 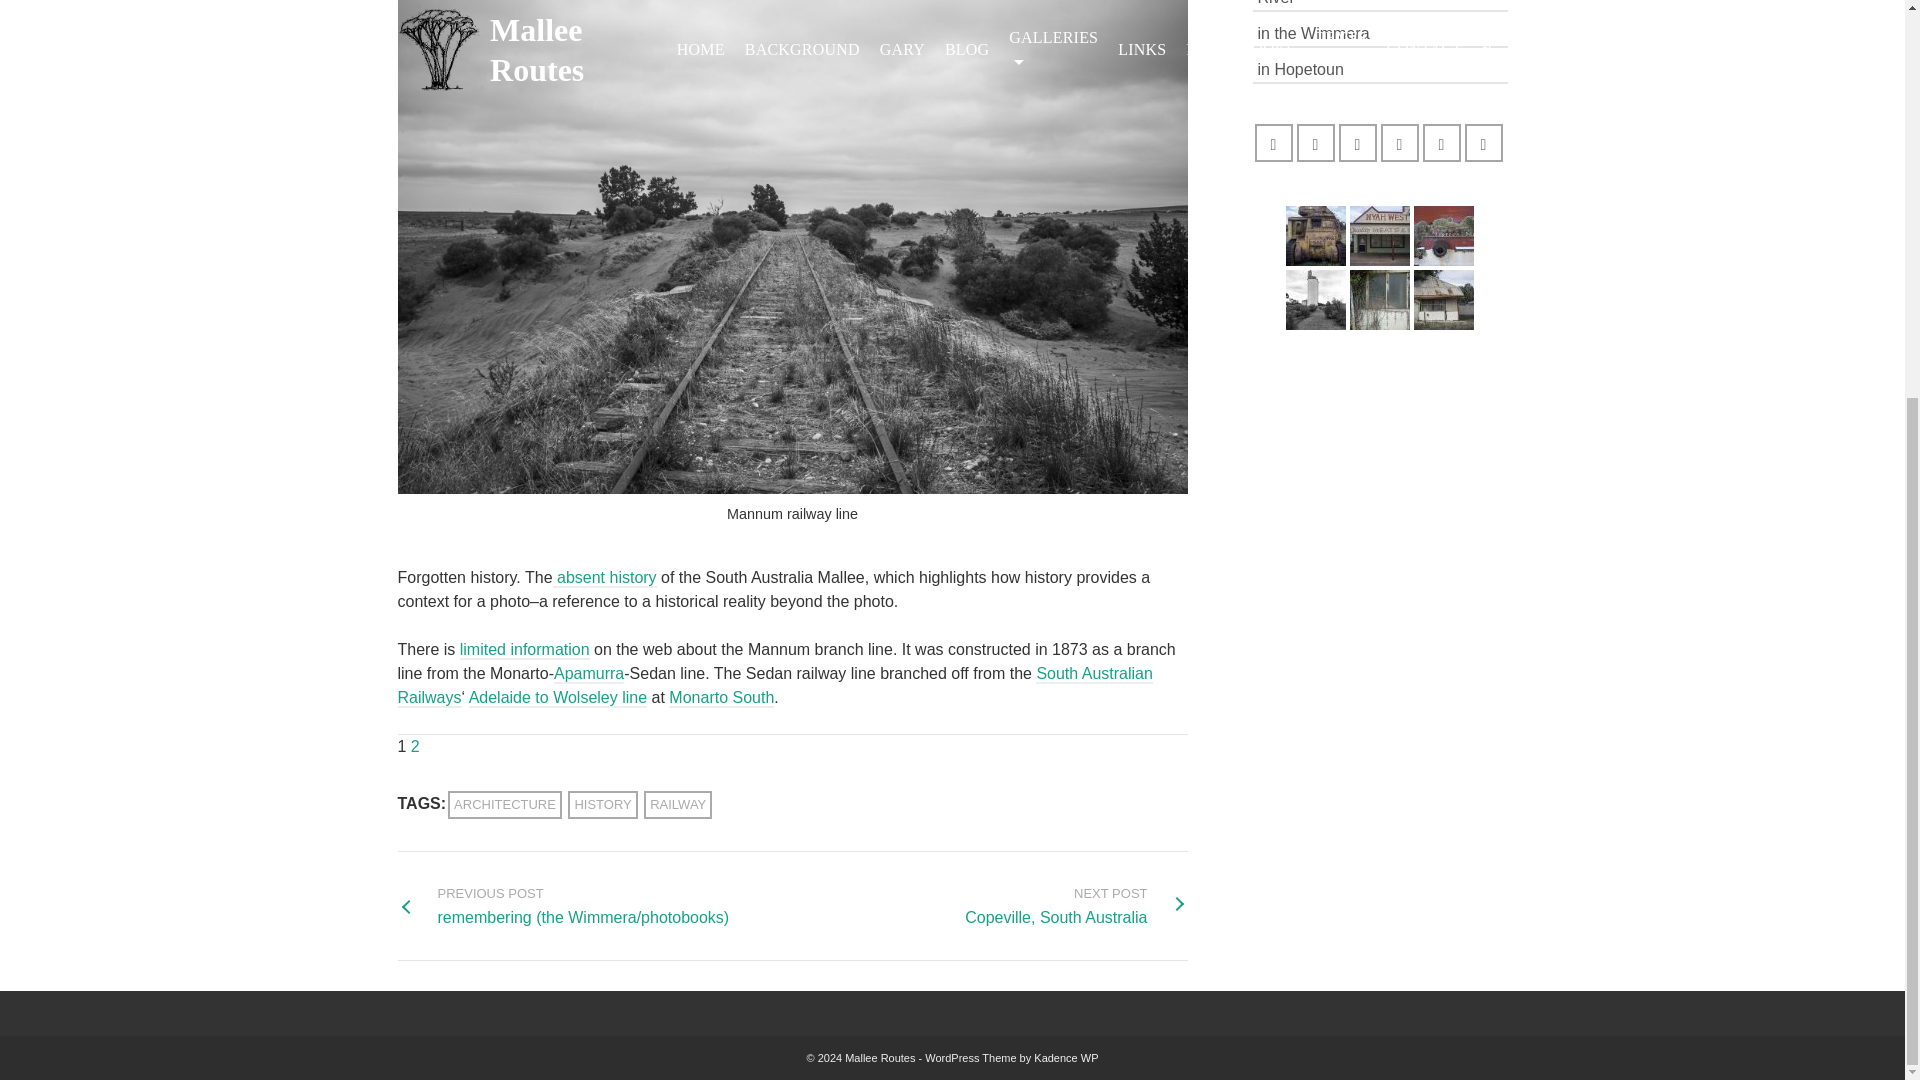 What do you see at coordinates (1379, 300) in the screenshot?
I see `de-population` at bounding box center [1379, 300].